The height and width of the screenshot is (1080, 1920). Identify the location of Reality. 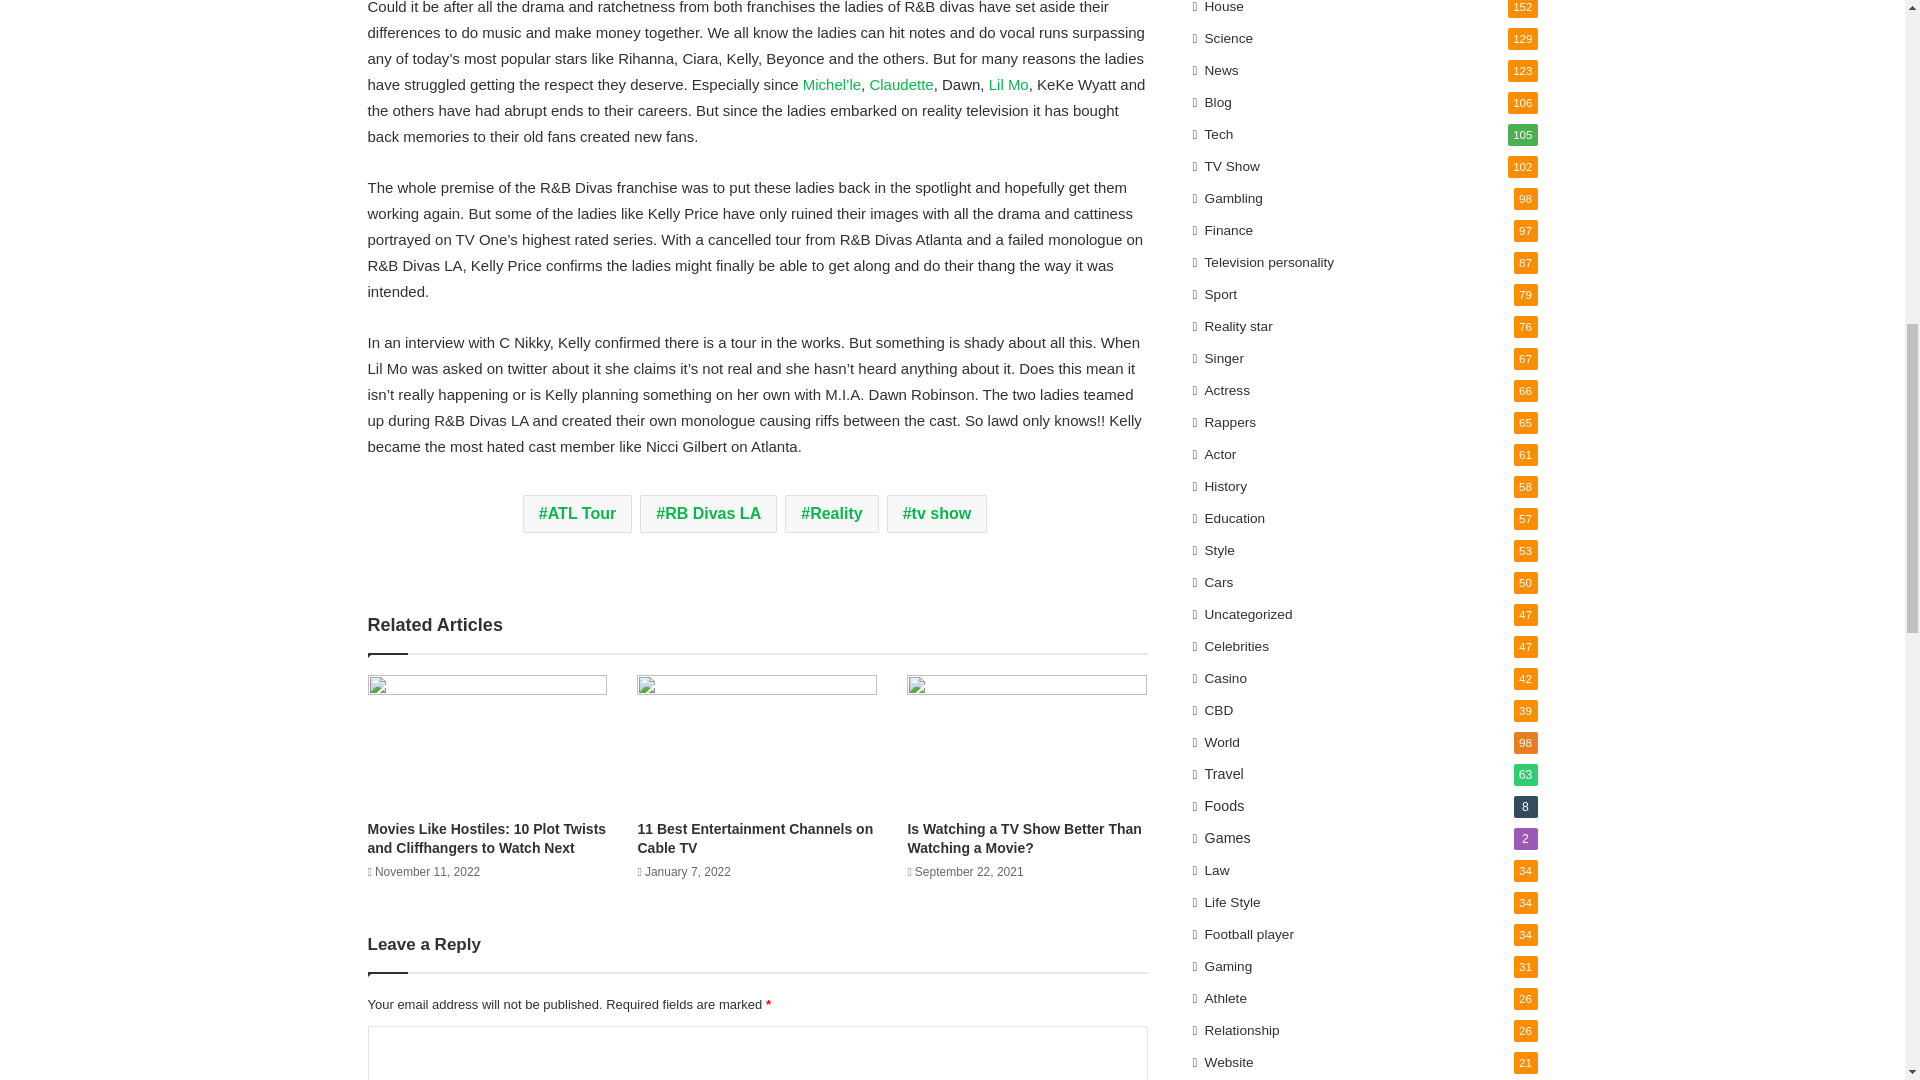
(831, 514).